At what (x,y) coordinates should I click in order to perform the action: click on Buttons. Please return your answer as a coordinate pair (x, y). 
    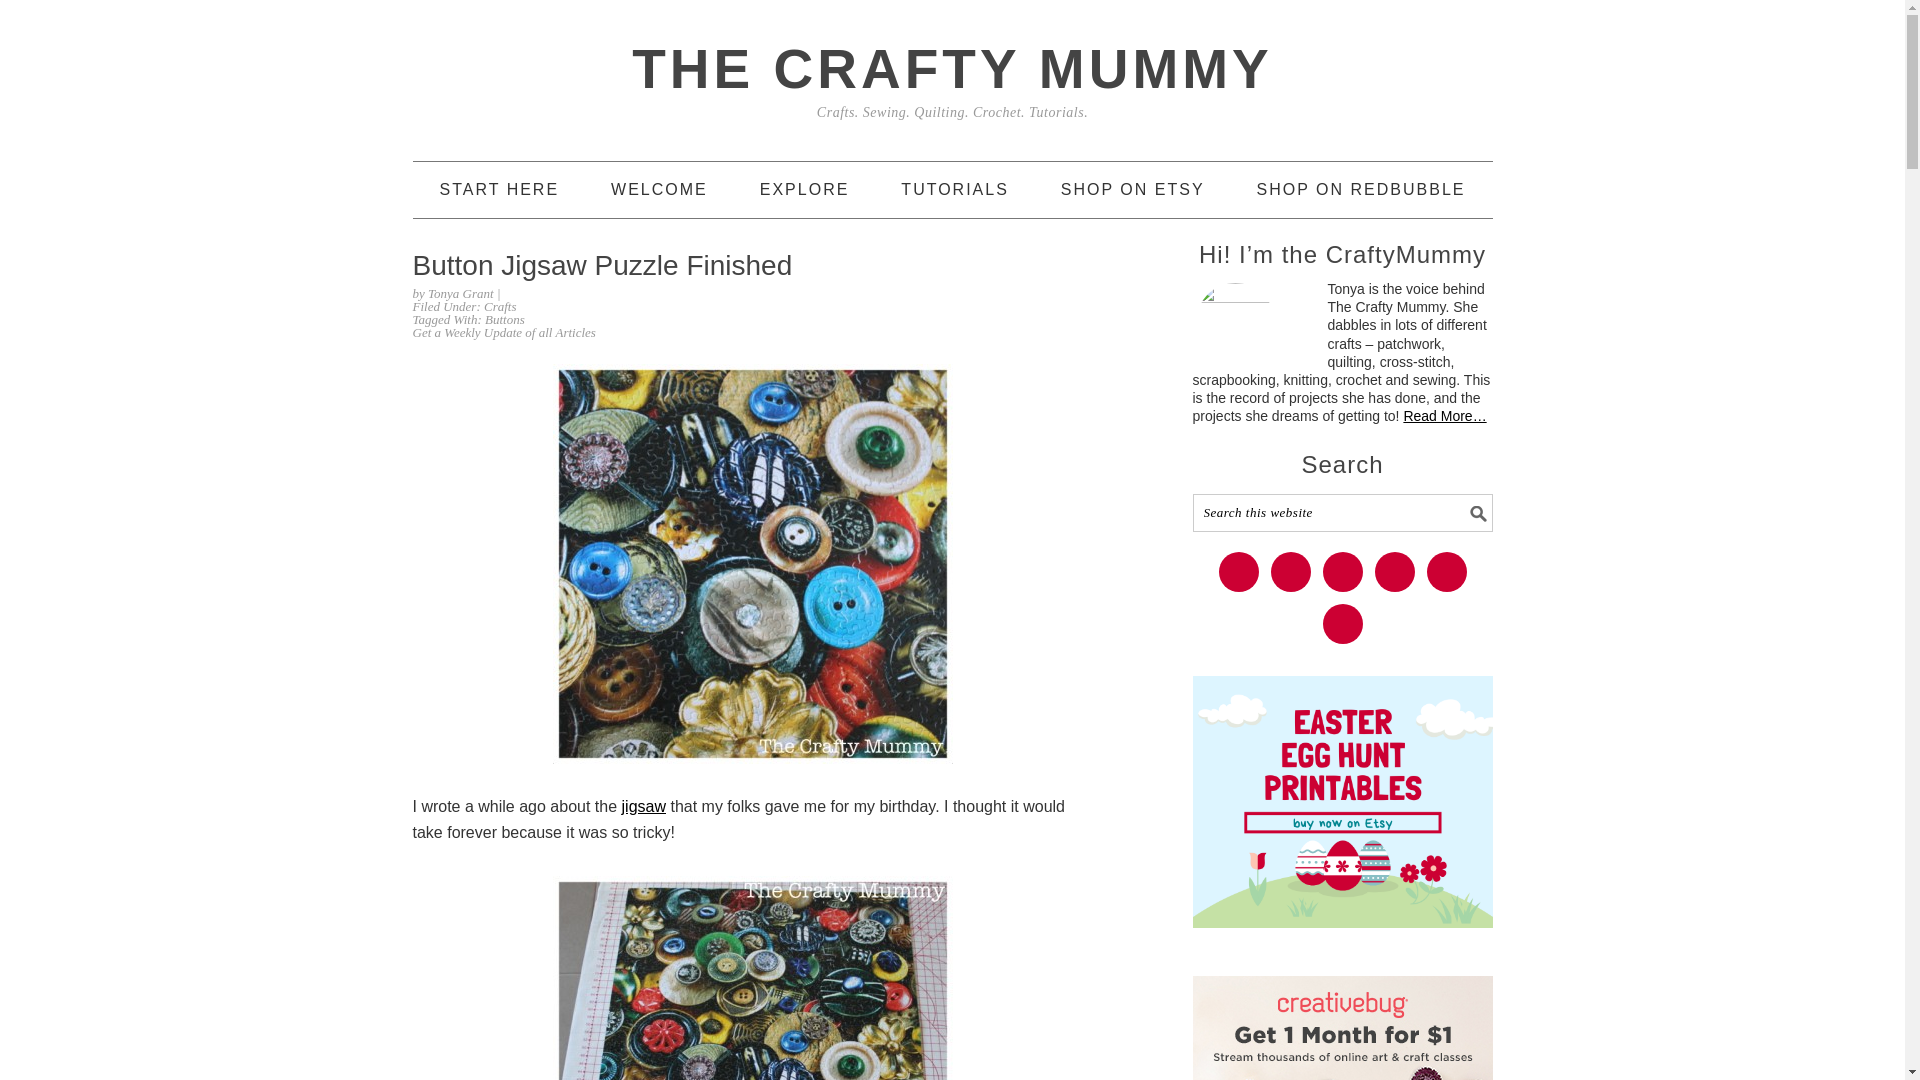
    Looking at the image, I should click on (504, 320).